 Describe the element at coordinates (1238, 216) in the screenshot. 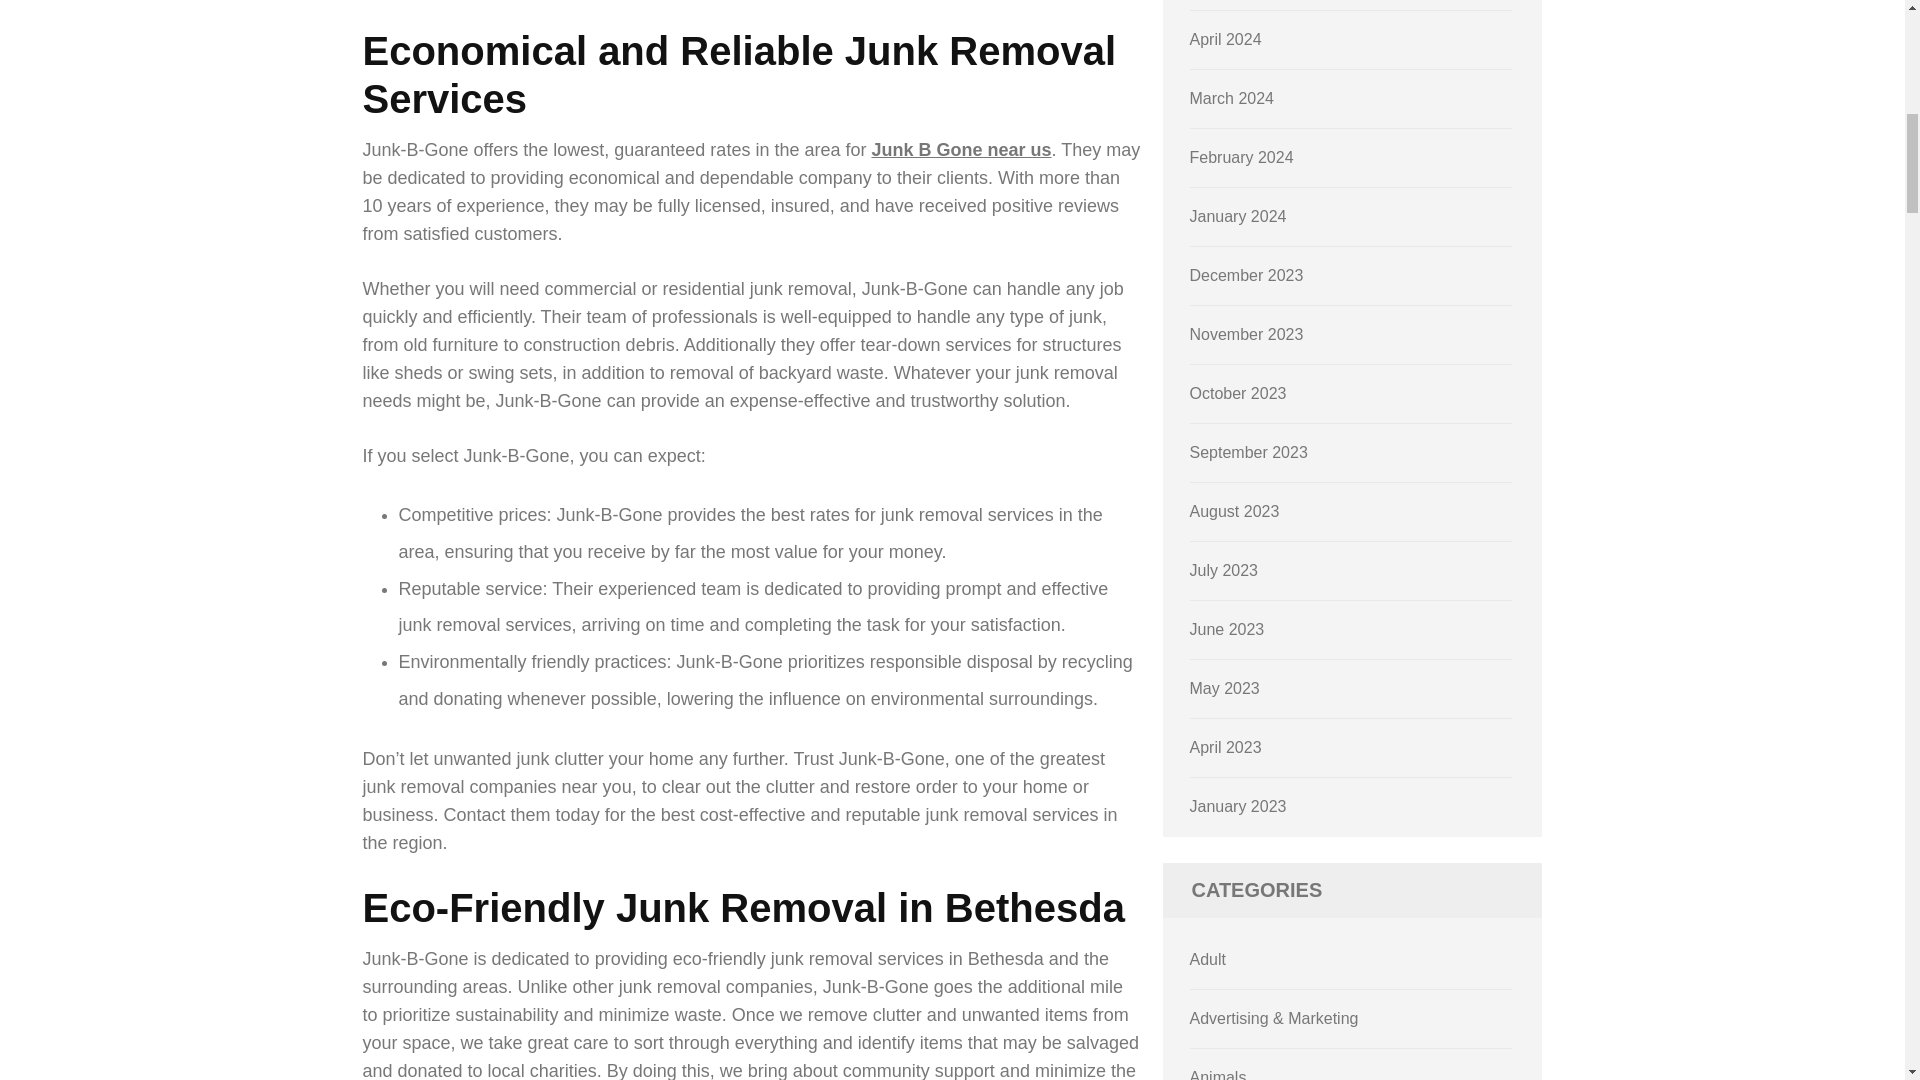

I see `January 2024` at that location.